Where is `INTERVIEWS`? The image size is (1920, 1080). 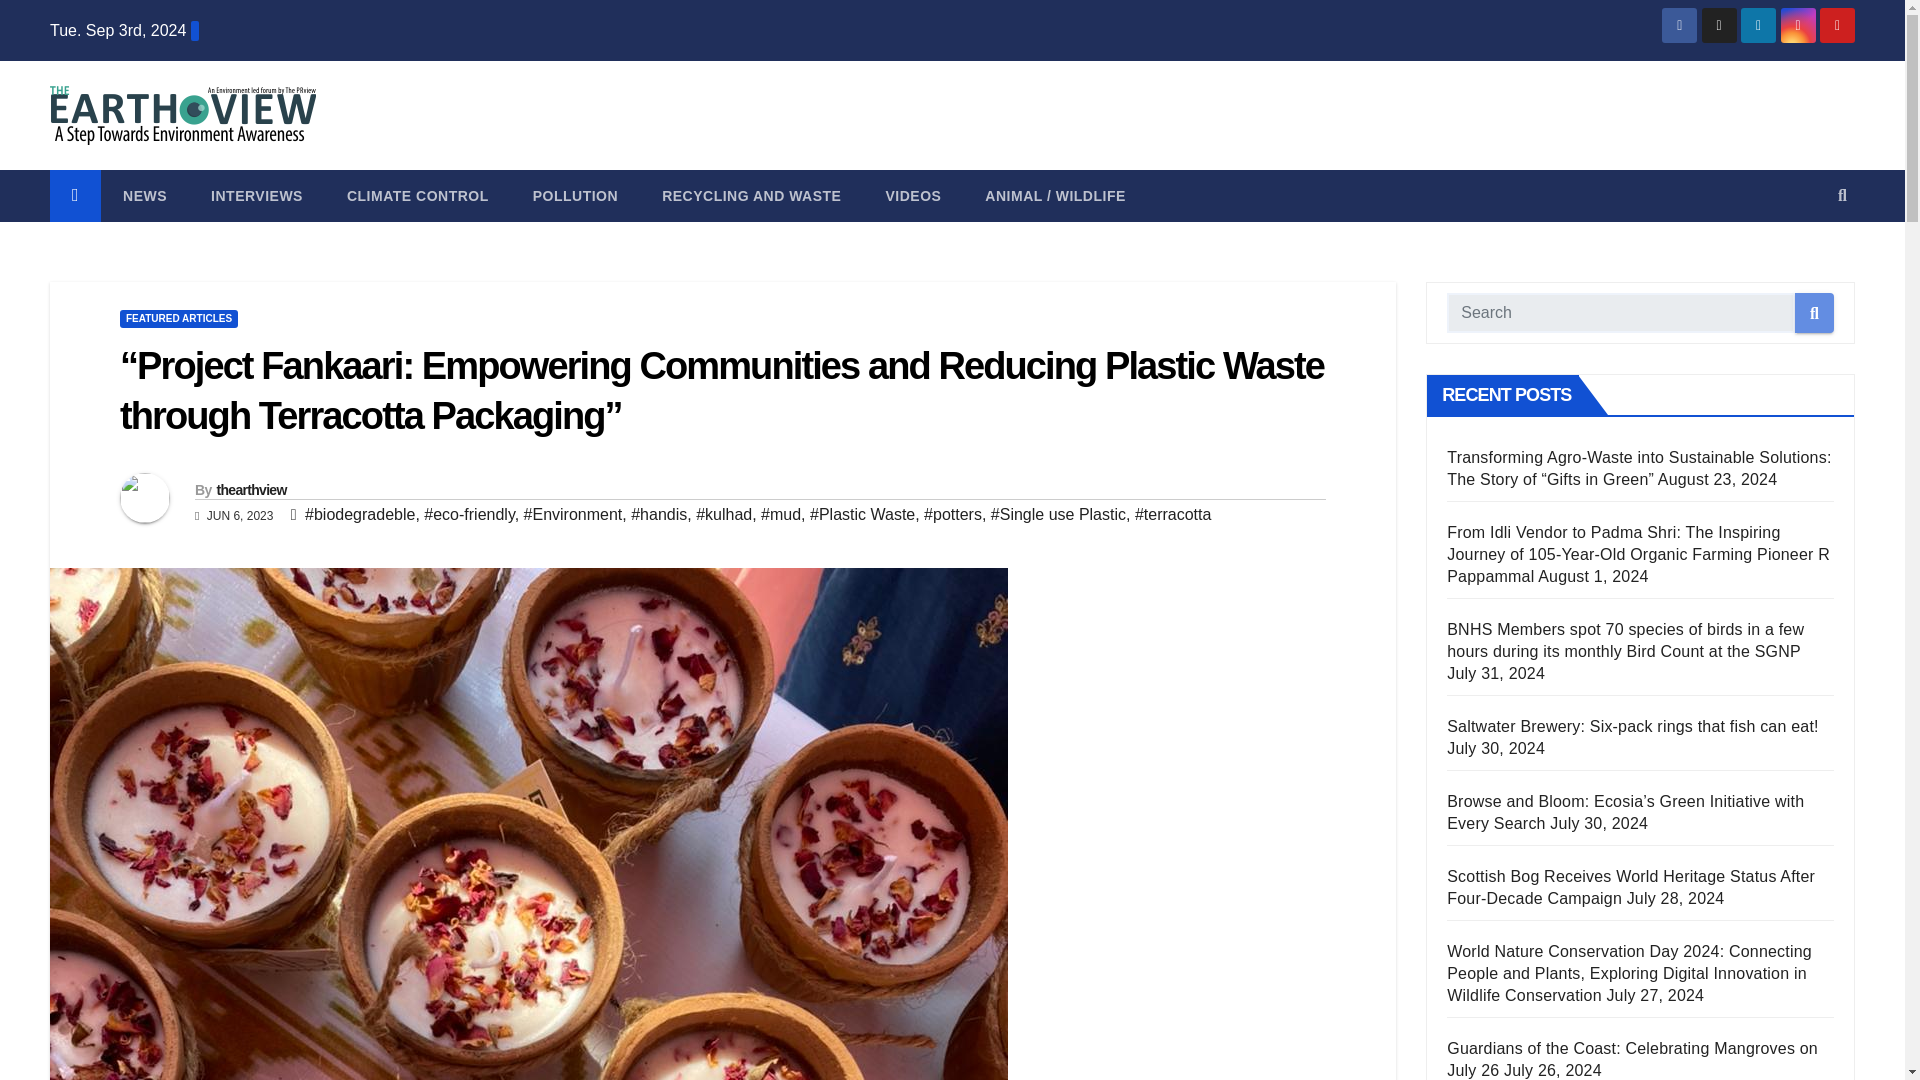 INTERVIEWS is located at coordinates (256, 196).